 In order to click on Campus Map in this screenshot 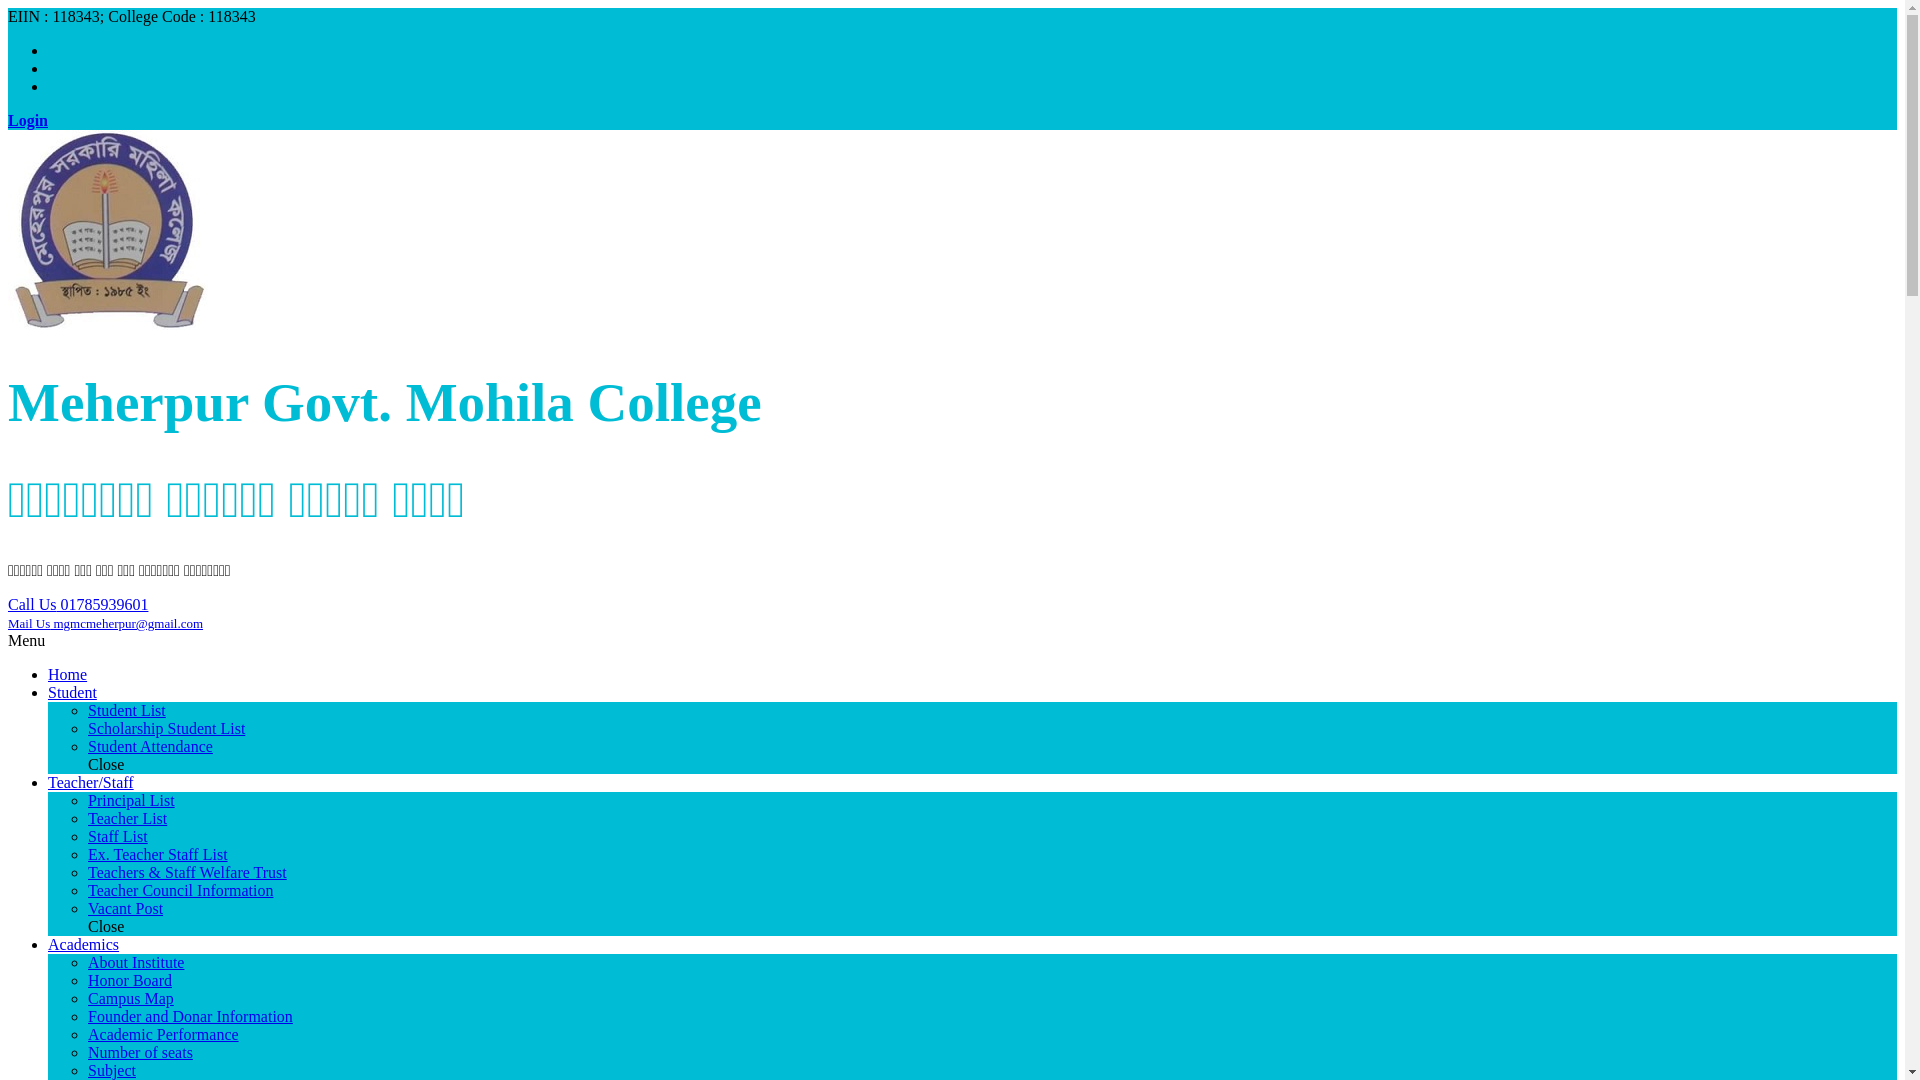, I will do `click(131, 998)`.